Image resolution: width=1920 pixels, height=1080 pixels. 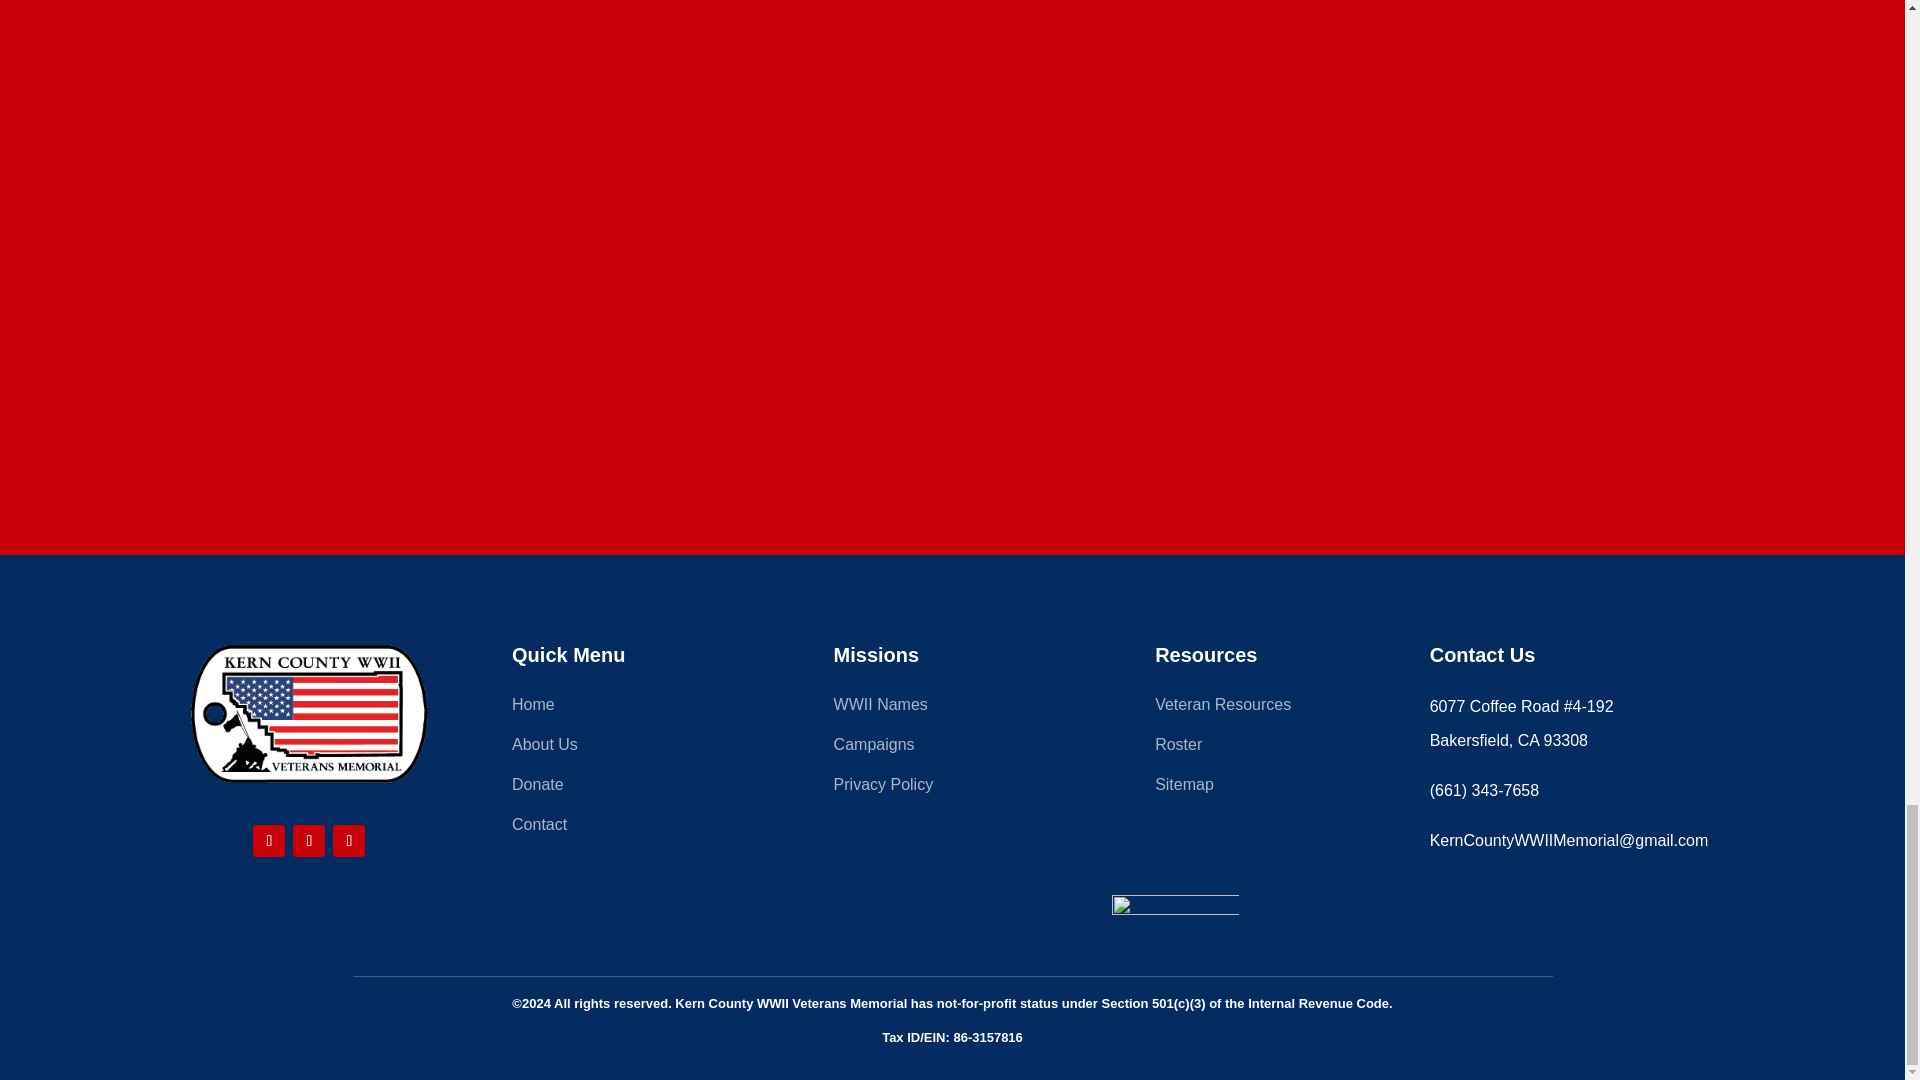 I want to click on WWII Names, so click(x=952, y=708).